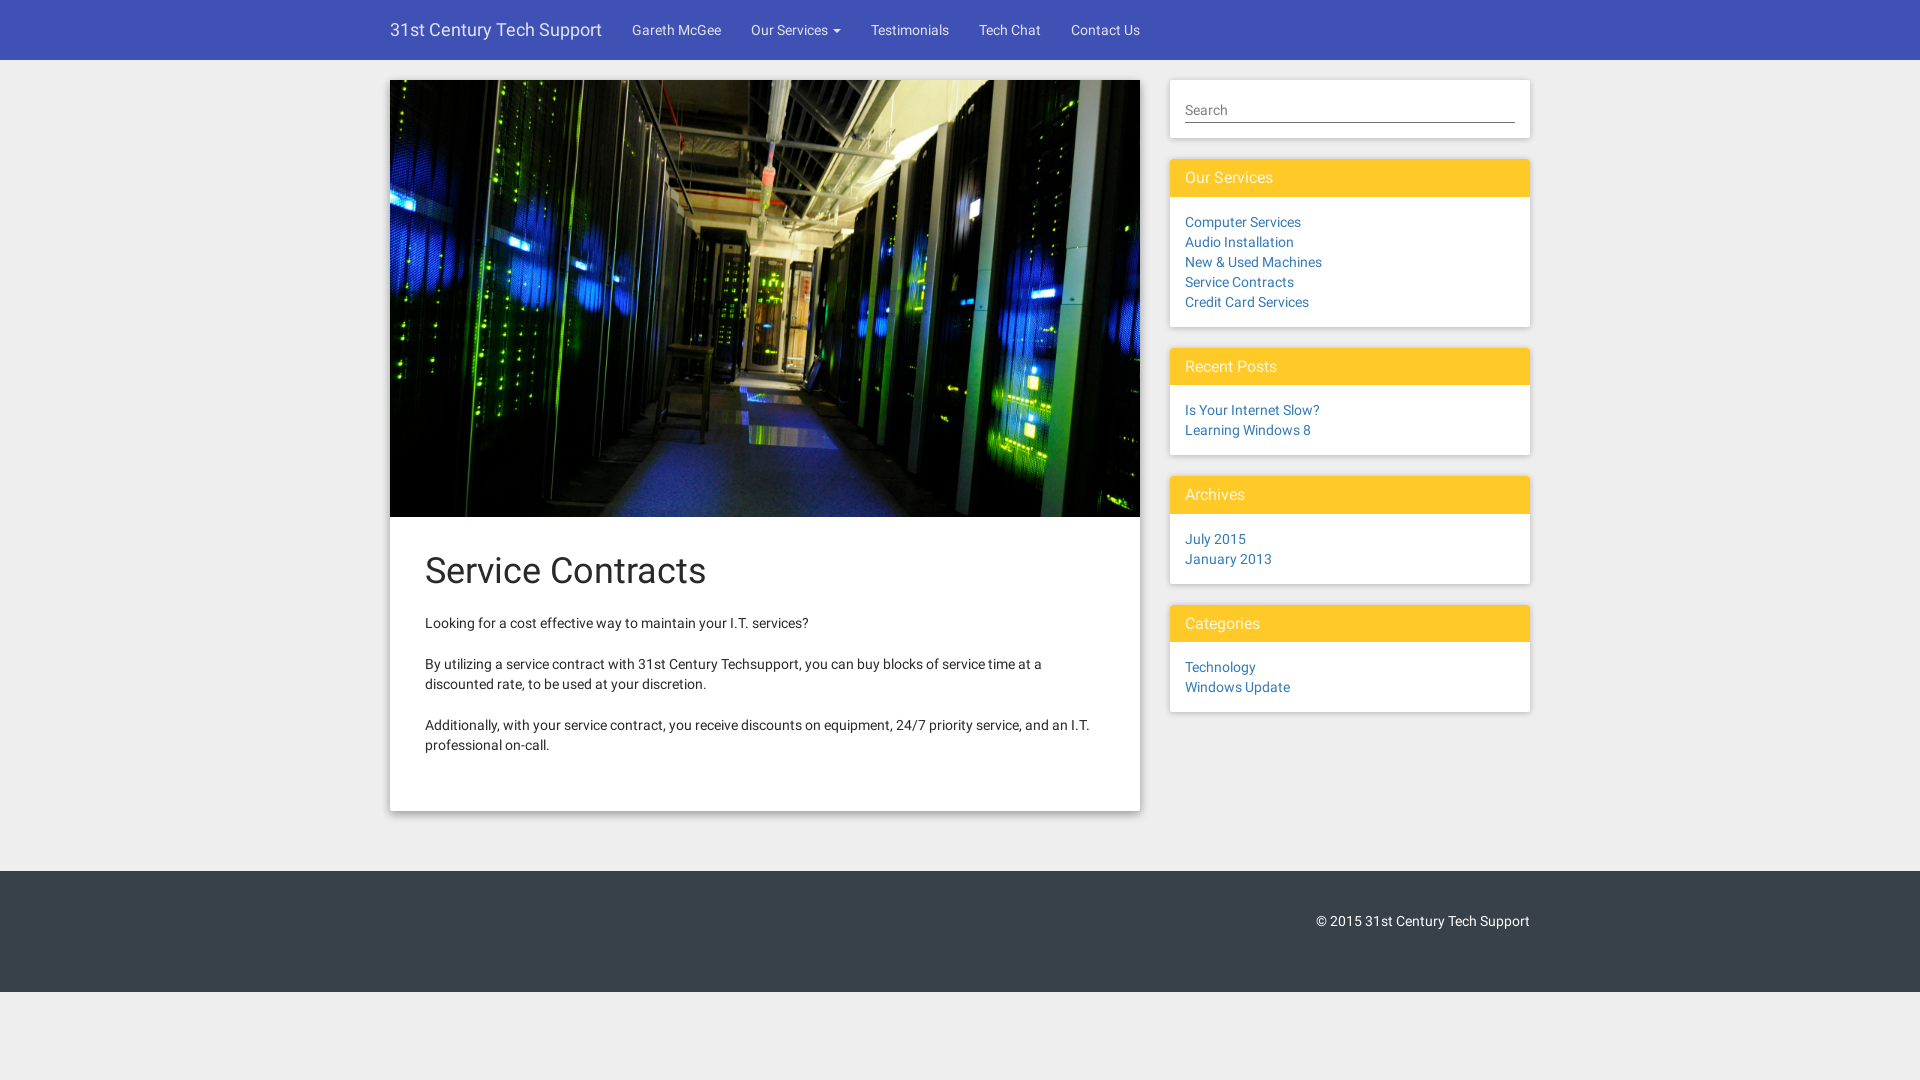 The height and width of the screenshot is (1080, 1920). I want to click on Learning Windows 8, so click(1248, 430).